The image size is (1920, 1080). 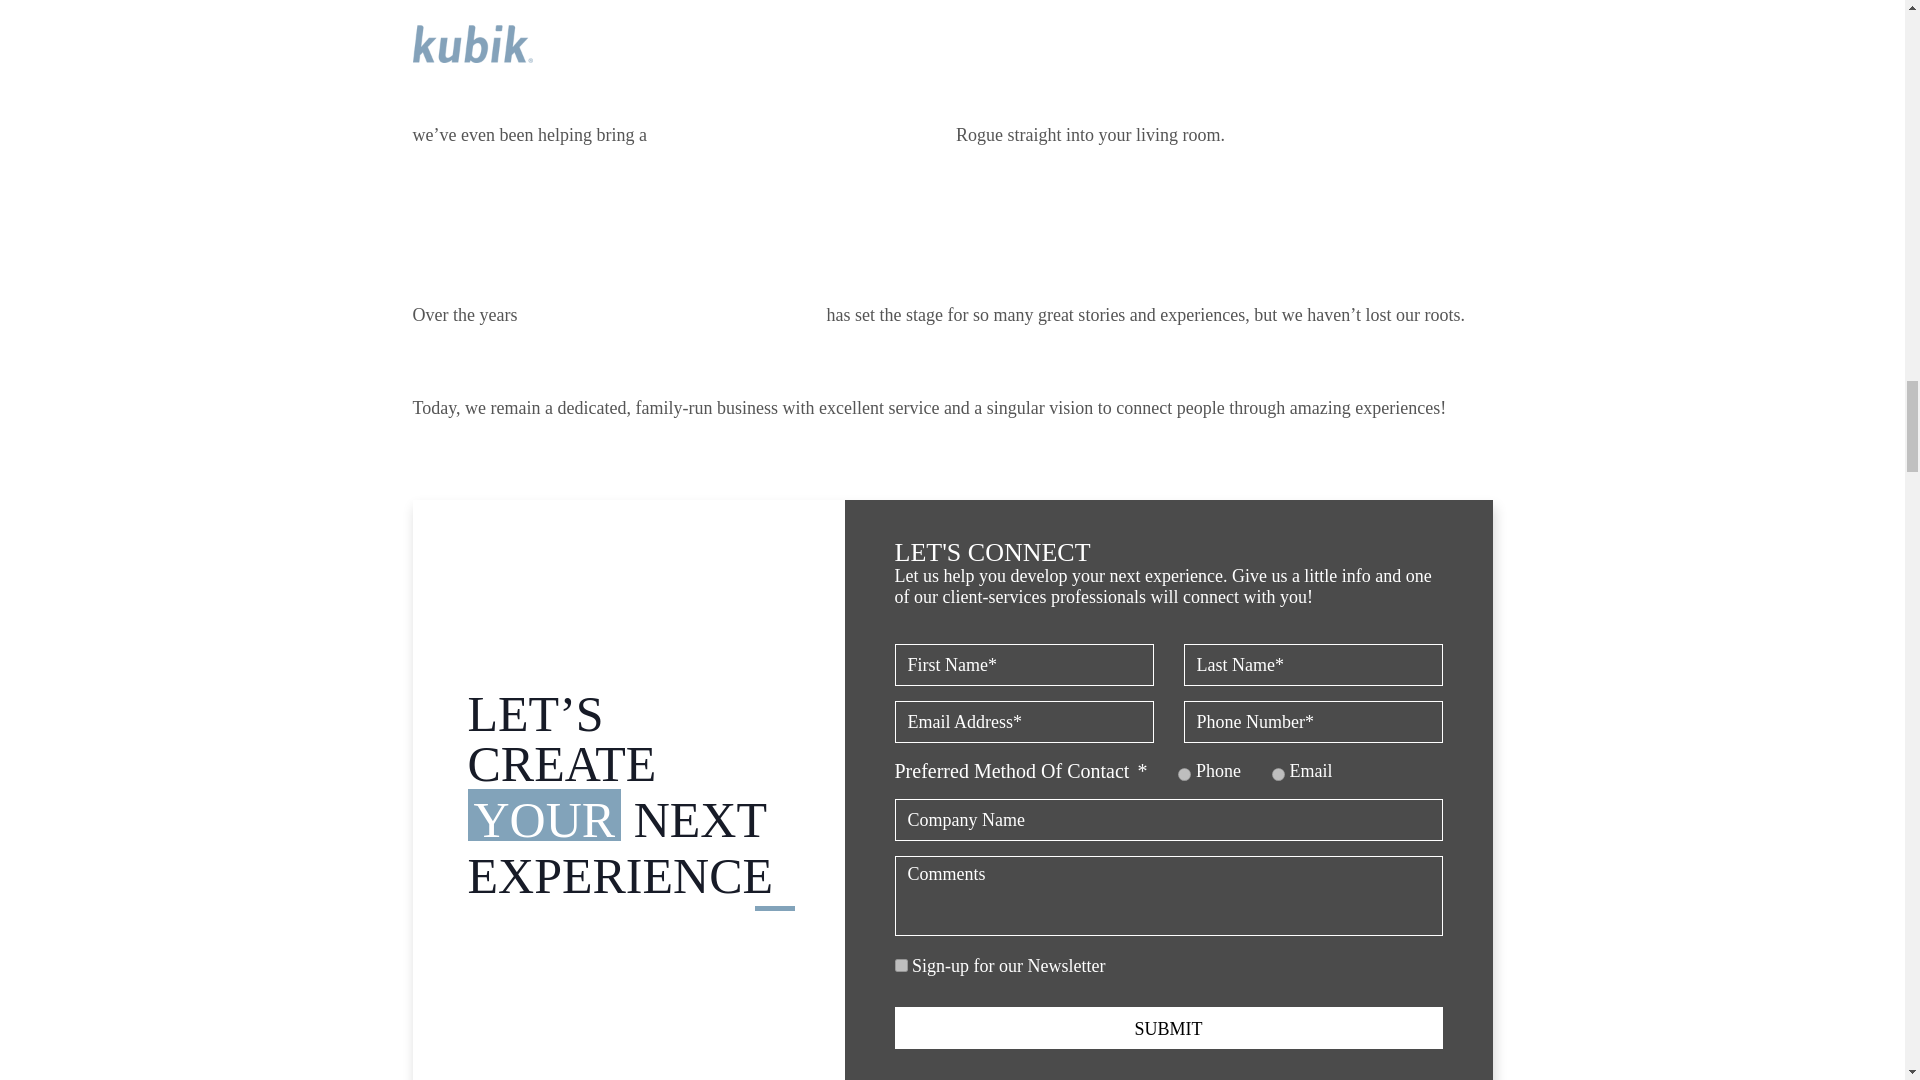 What do you see at coordinates (1168, 1027) in the screenshot?
I see `Submit` at bounding box center [1168, 1027].